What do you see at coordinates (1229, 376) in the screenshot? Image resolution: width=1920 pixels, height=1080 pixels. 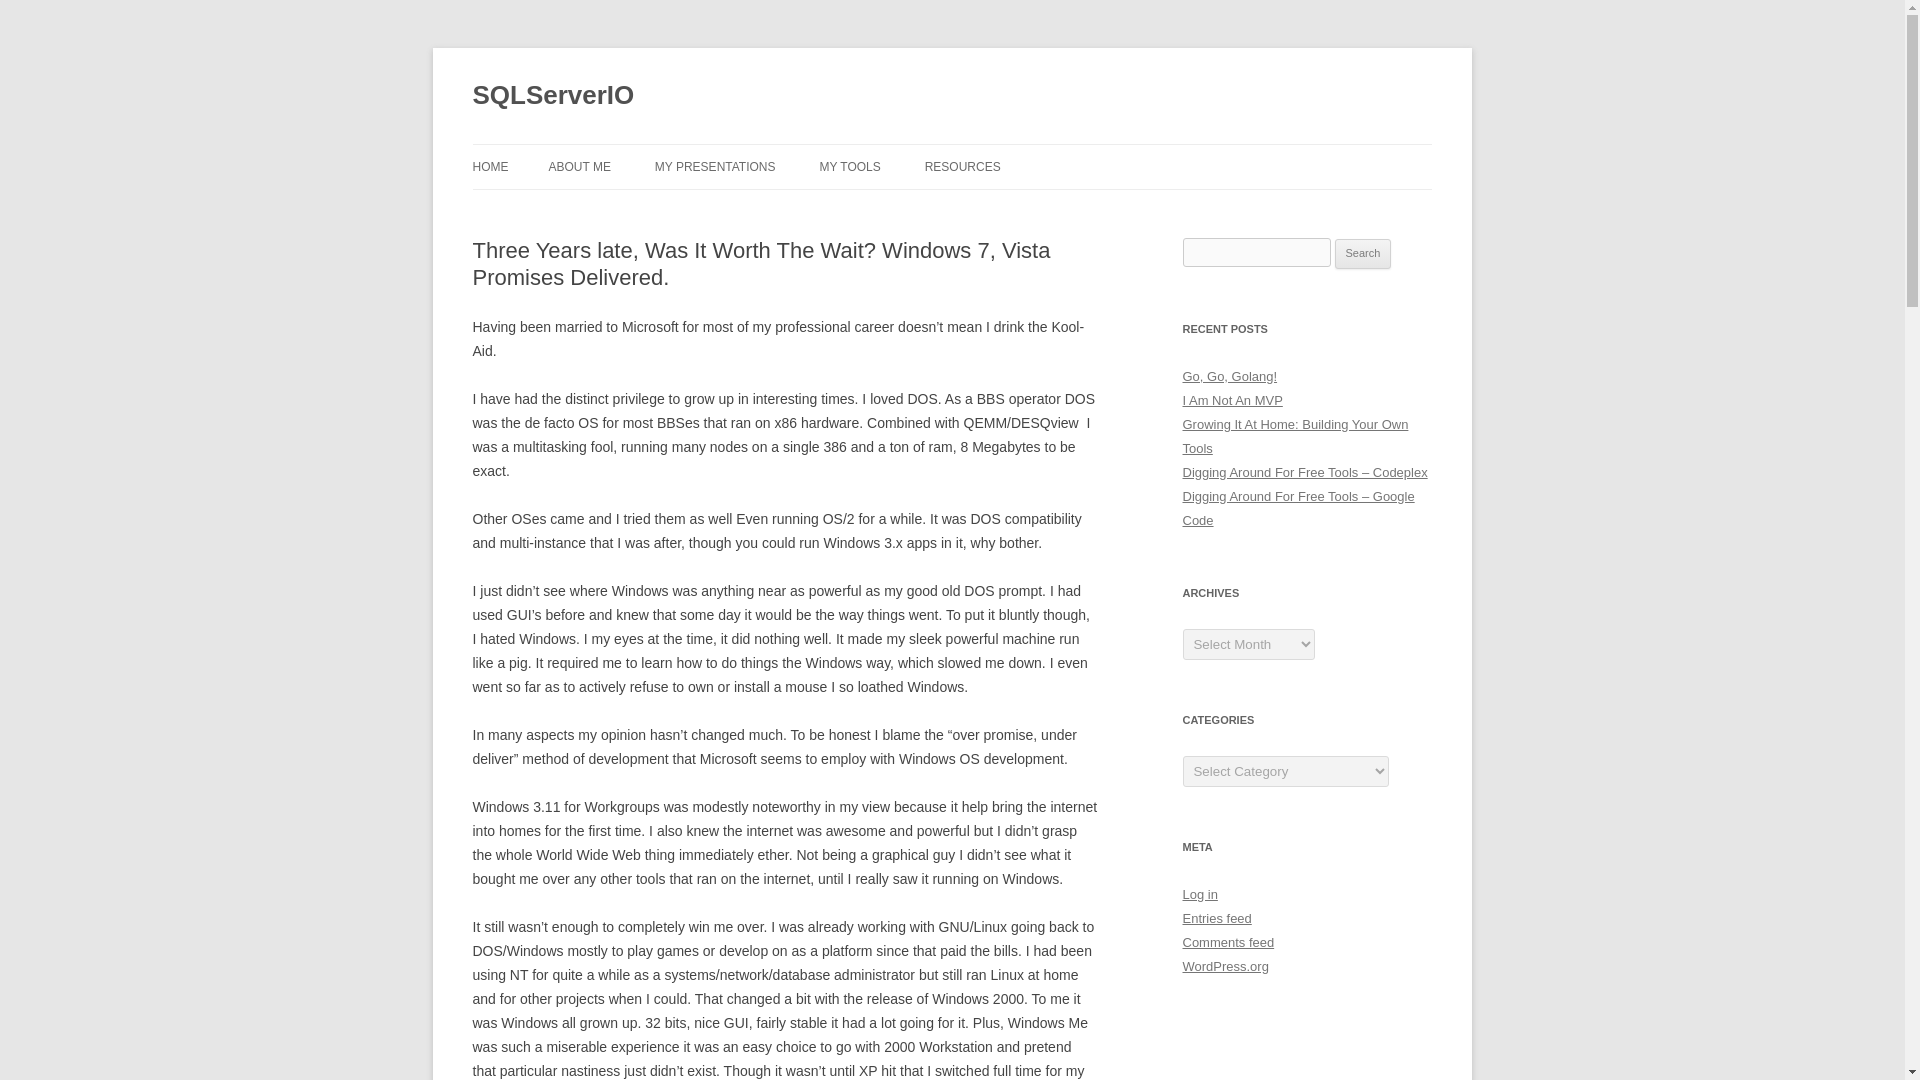 I see `Go, Go, Golang!` at bounding box center [1229, 376].